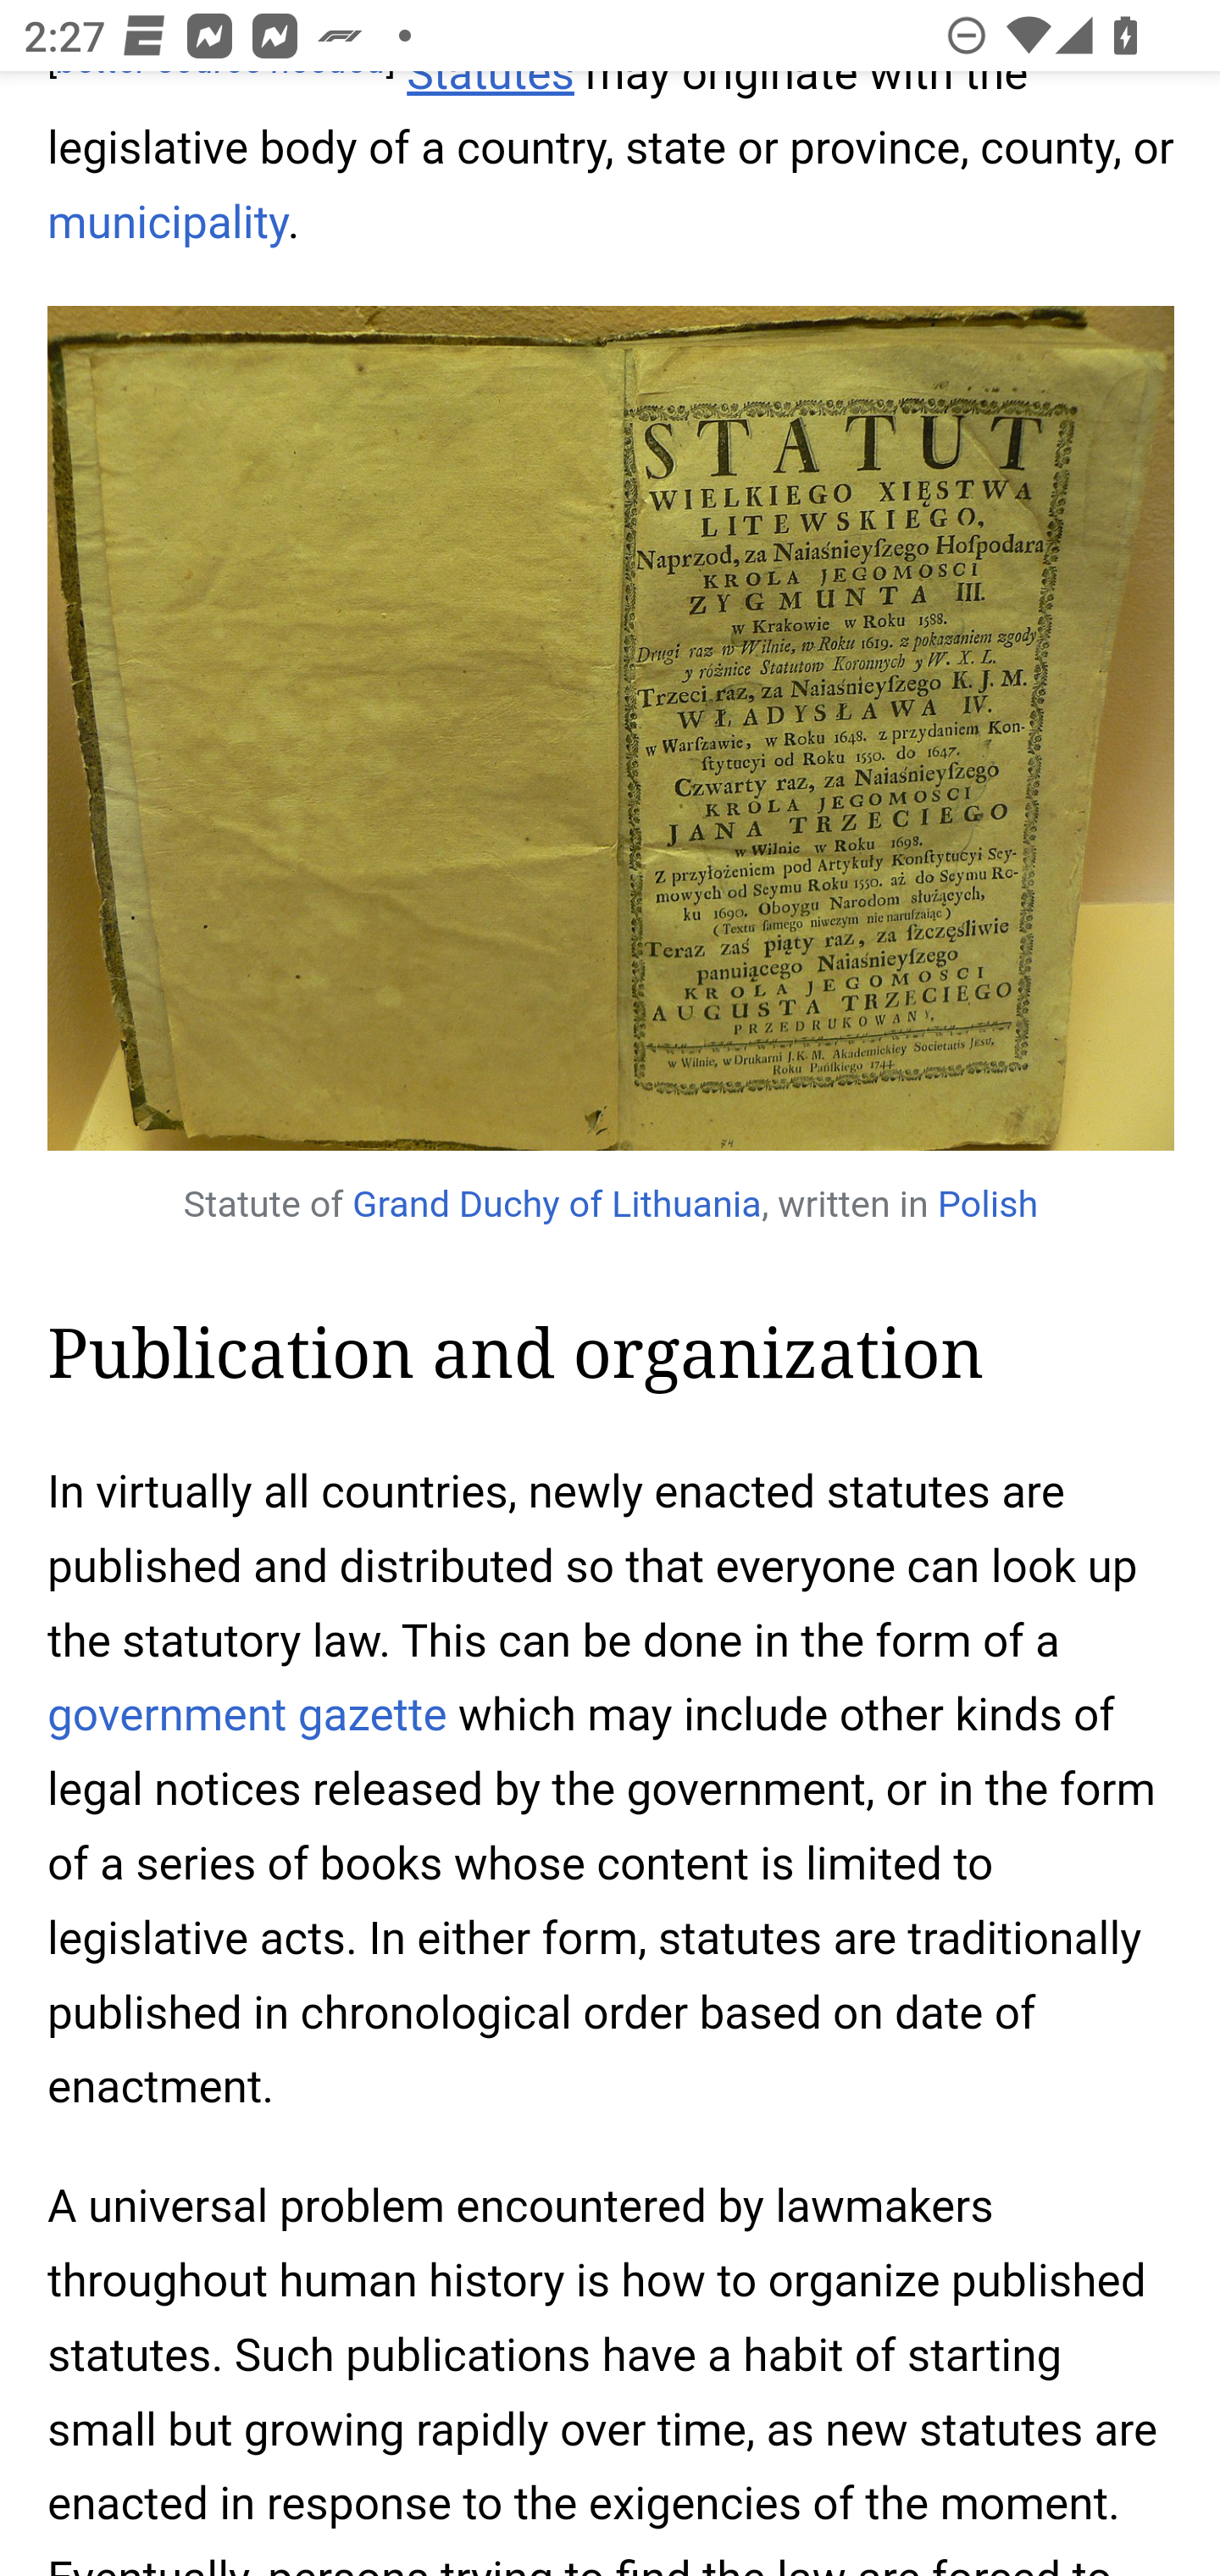 This screenshot has width=1220, height=2576. What do you see at coordinates (612, 729) in the screenshot?
I see `1280px-GDL_Statute` at bounding box center [612, 729].